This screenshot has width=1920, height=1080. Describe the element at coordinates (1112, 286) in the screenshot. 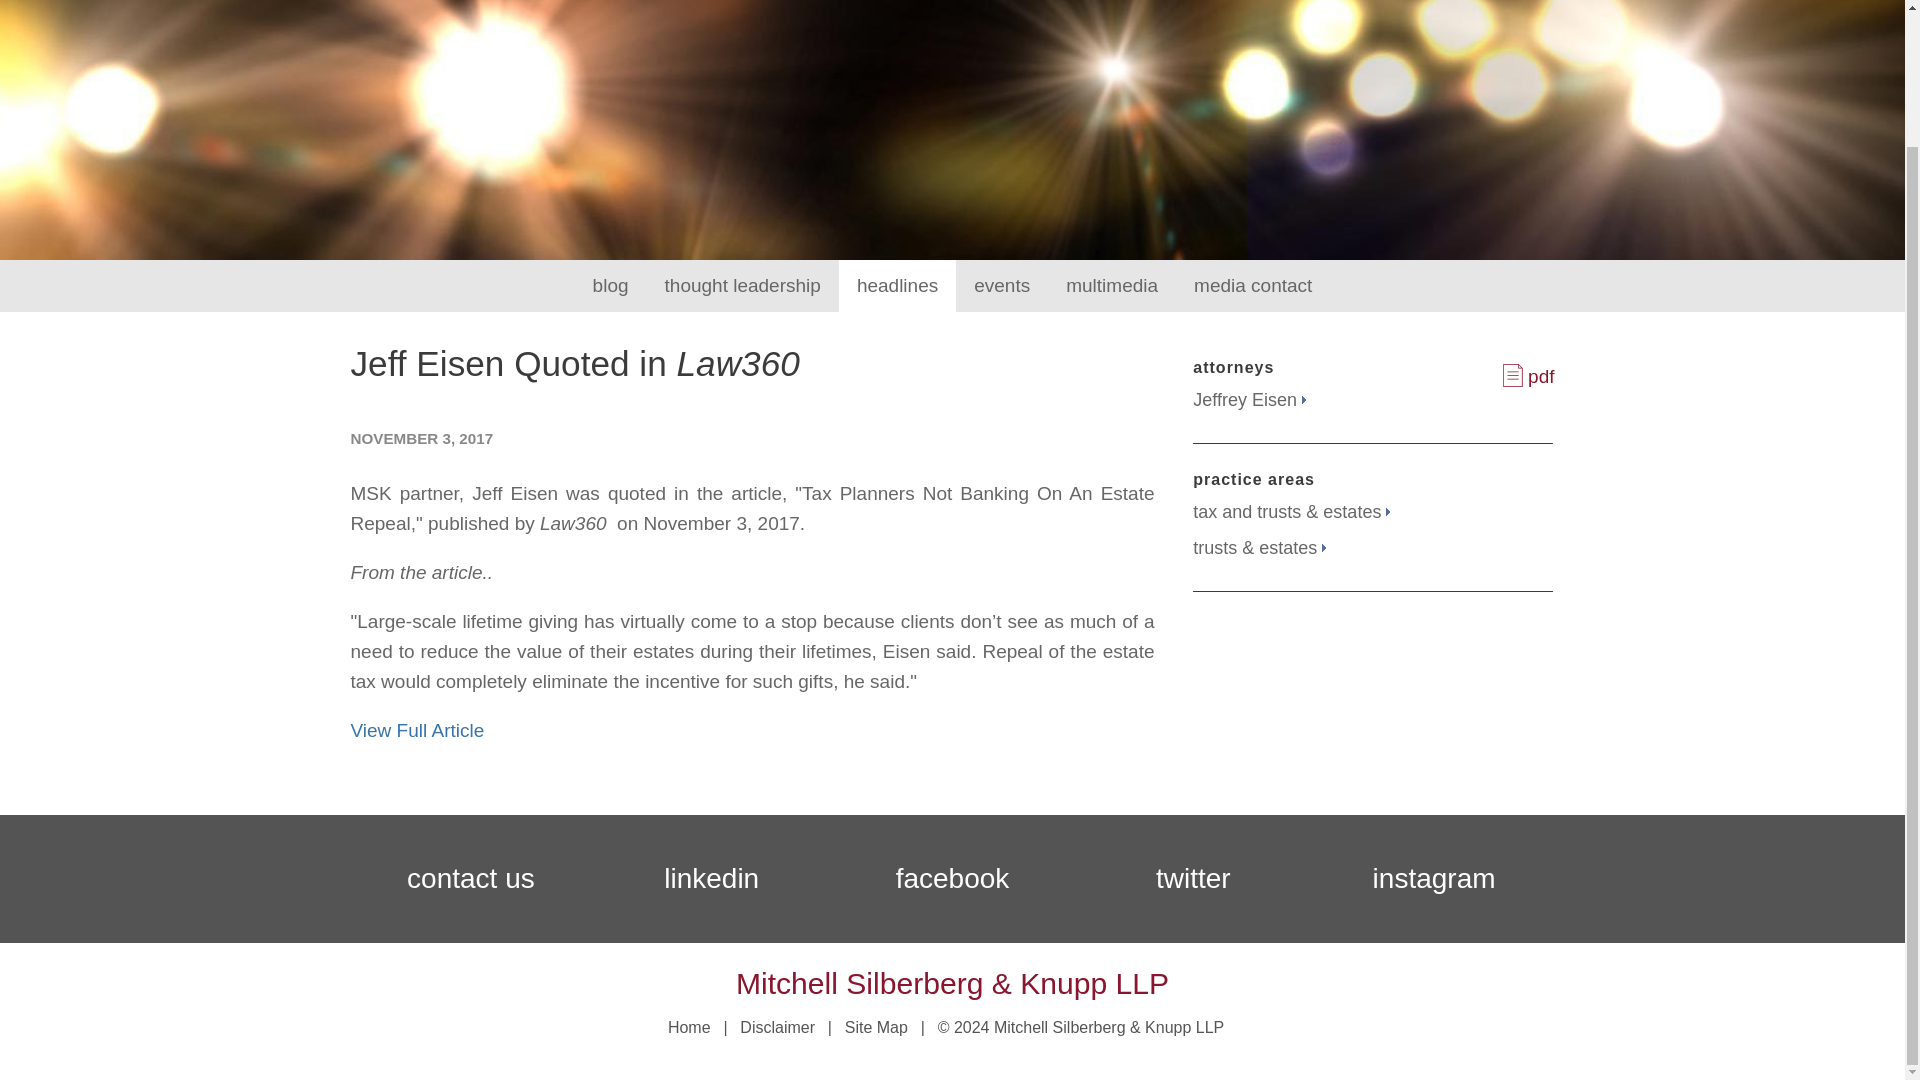

I see `multimedia` at that location.